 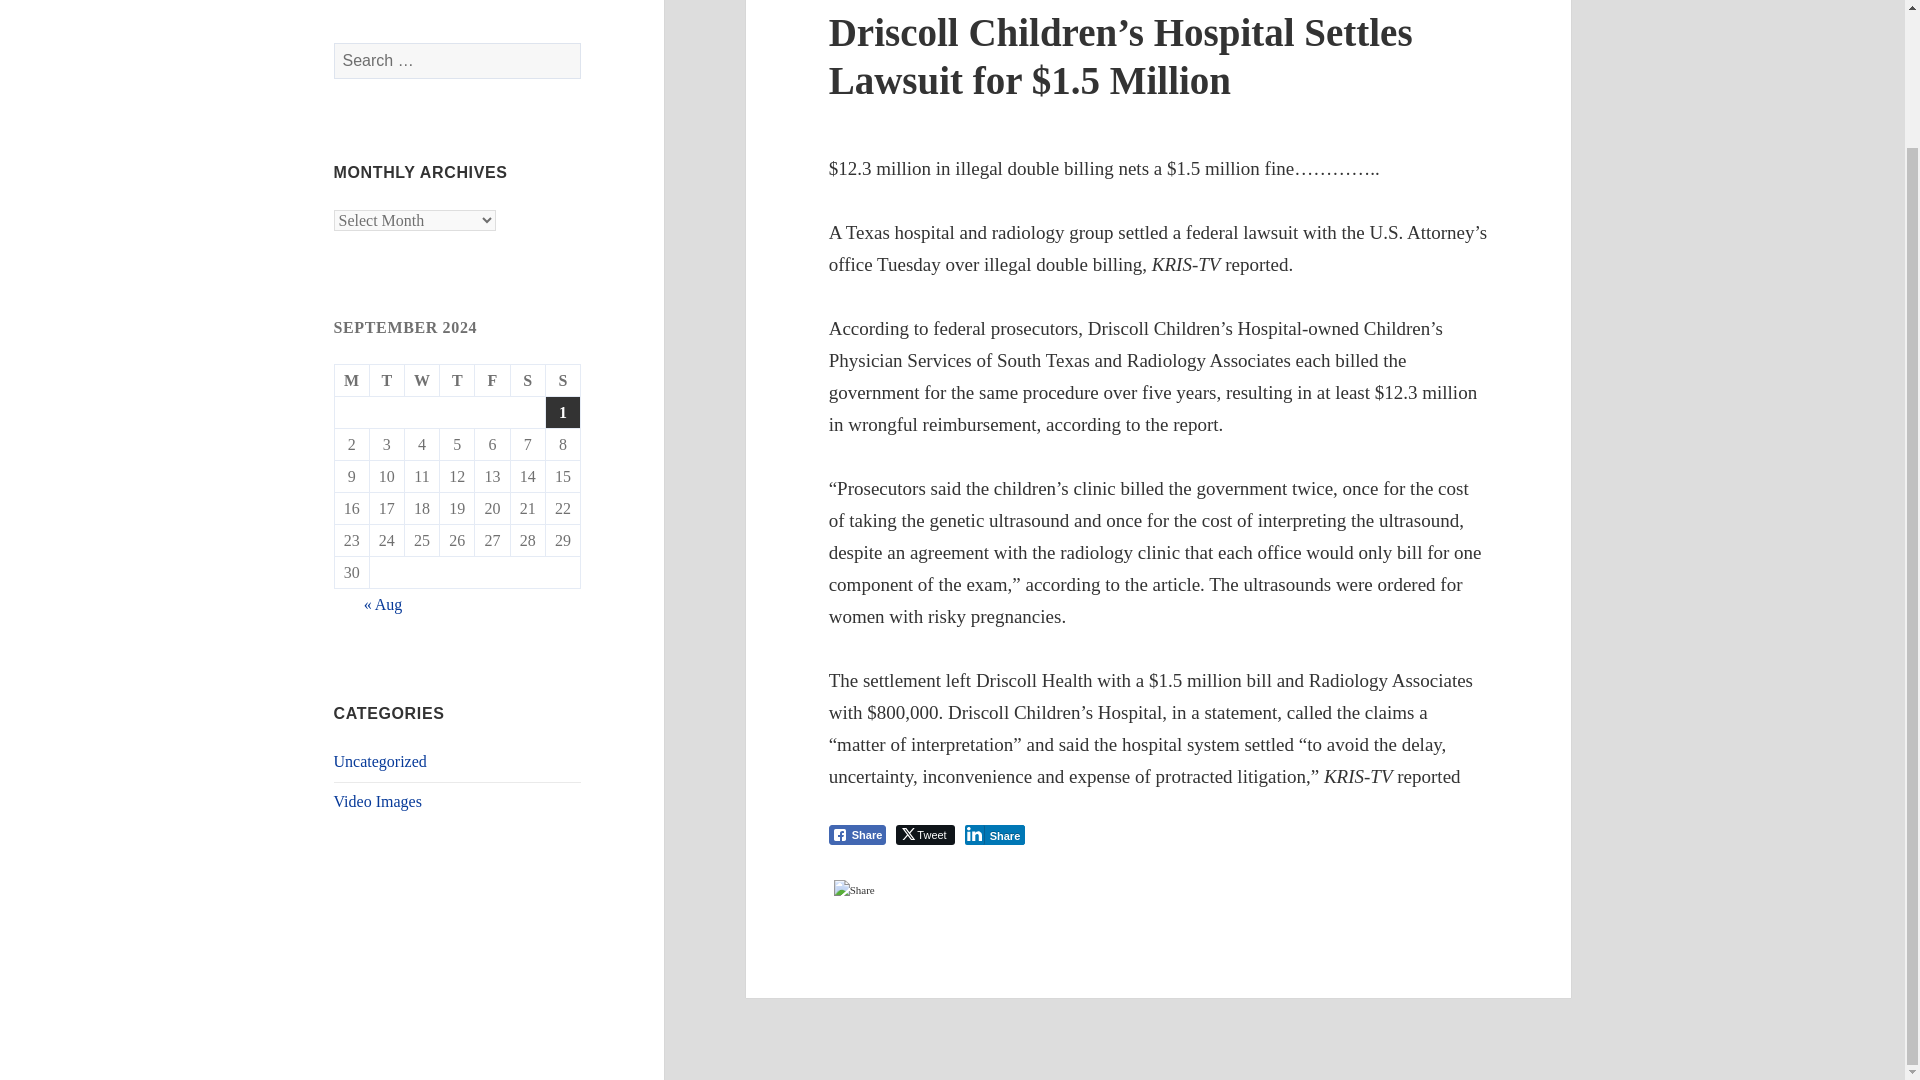 What do you see at coordinates (995, 834) in the screenshot?
I see `Share` at bounding box center [995, 834].